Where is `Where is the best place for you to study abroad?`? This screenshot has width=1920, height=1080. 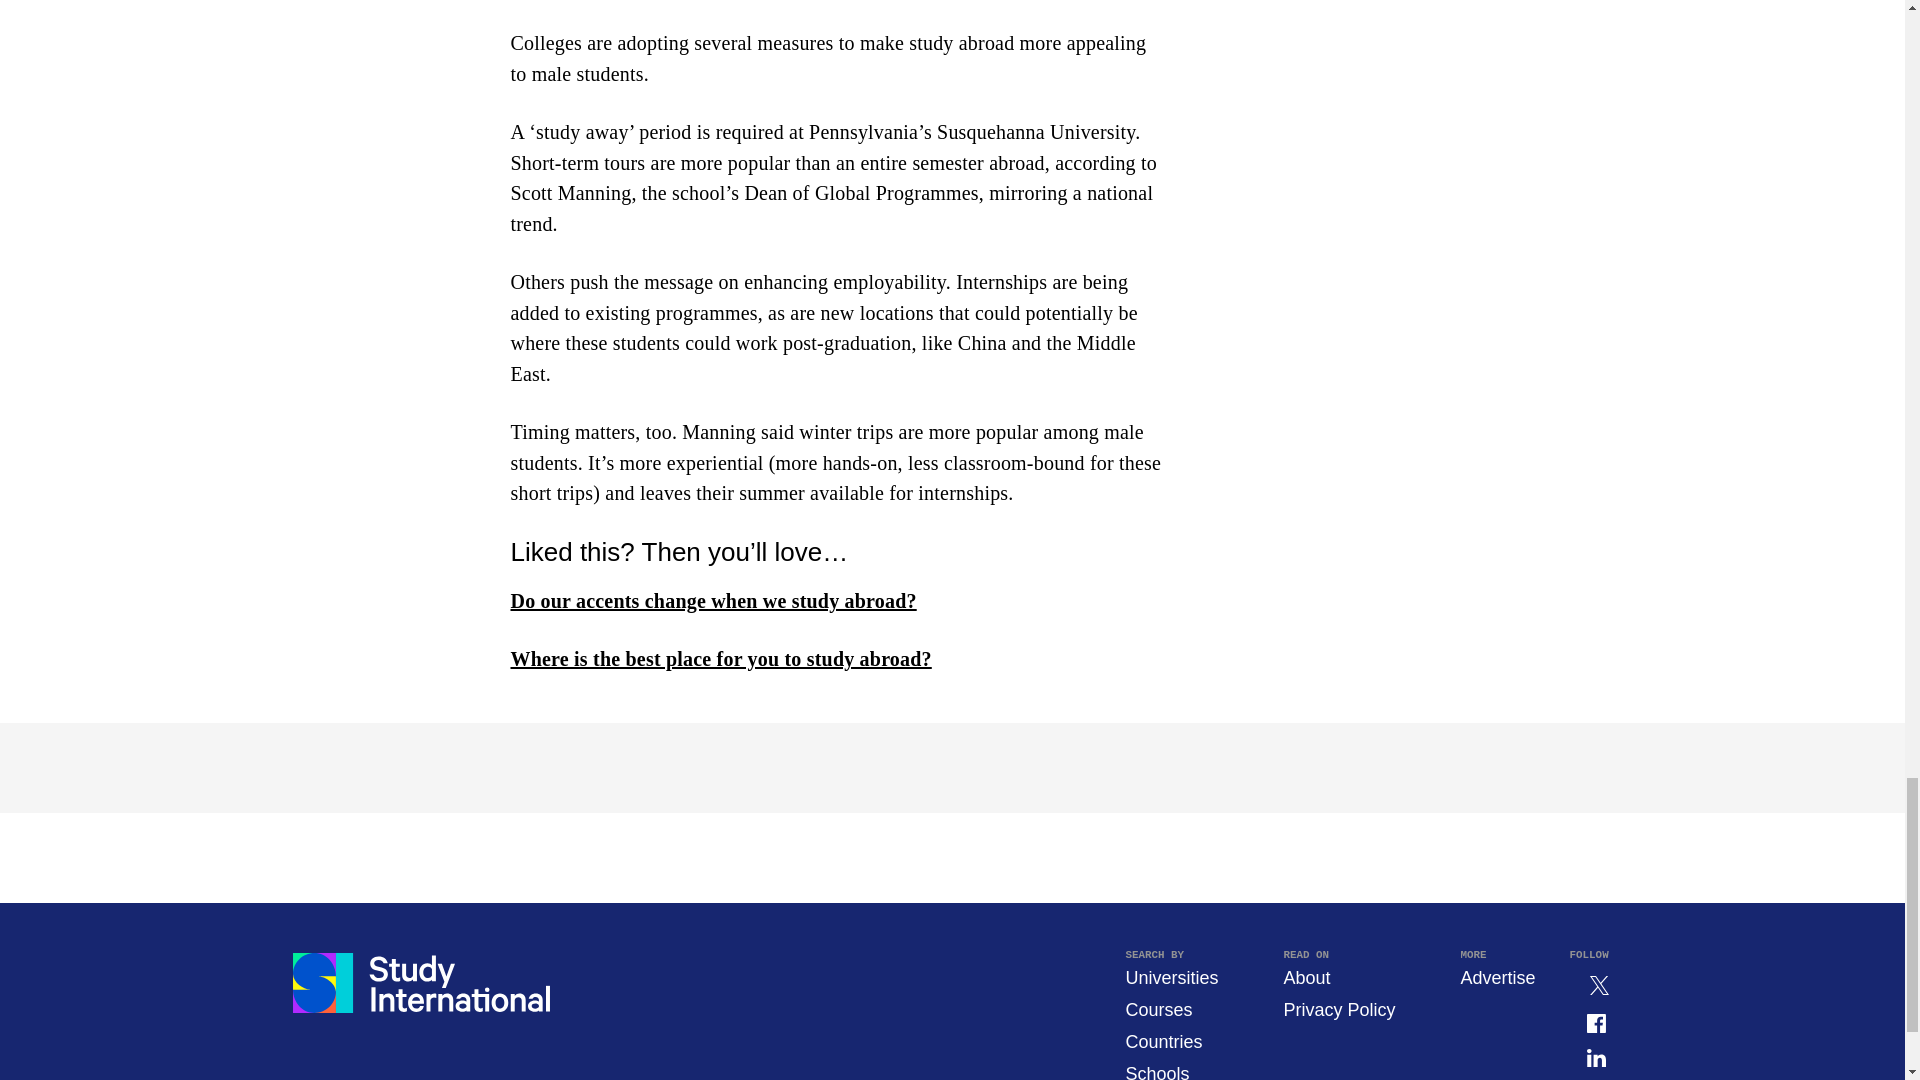 Where is the best place for you to study abroad? is located at coordinates (720, 658).